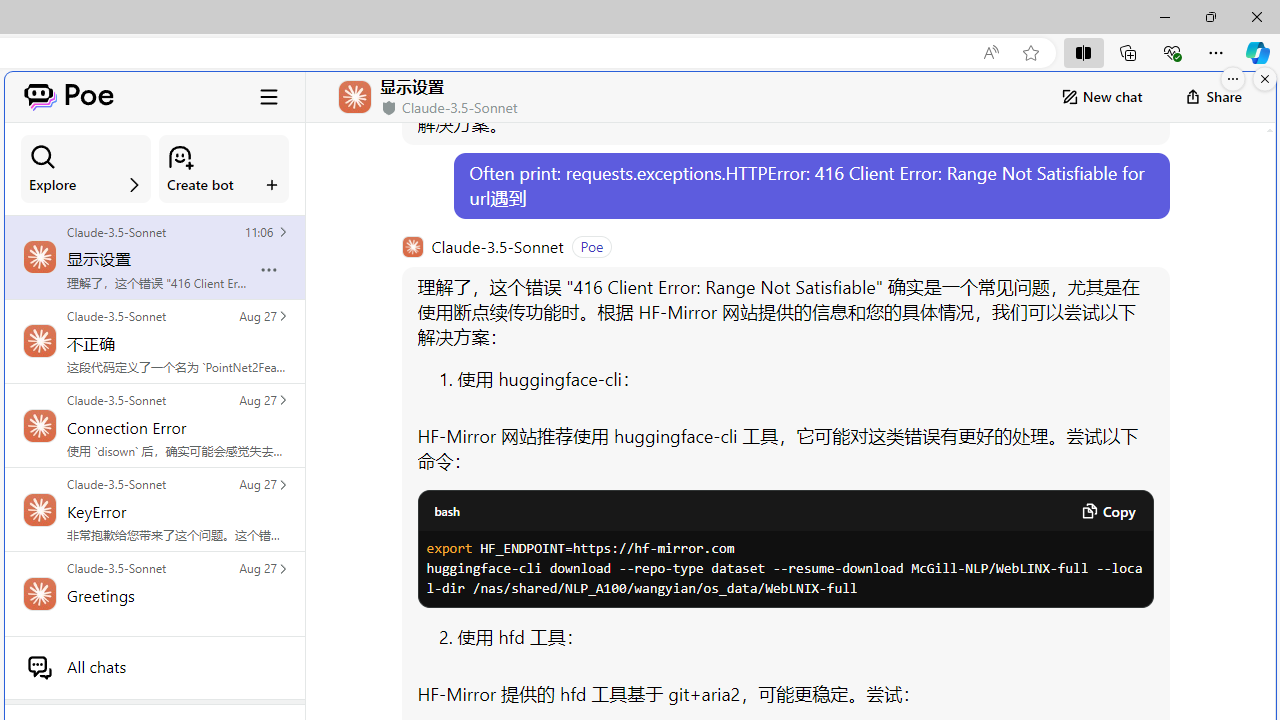 This screenshot has width=1280, height=720. What do you see at coordinates (269, 270) in the screenshot?
I see `More actions` at bounding box center [269, 270].